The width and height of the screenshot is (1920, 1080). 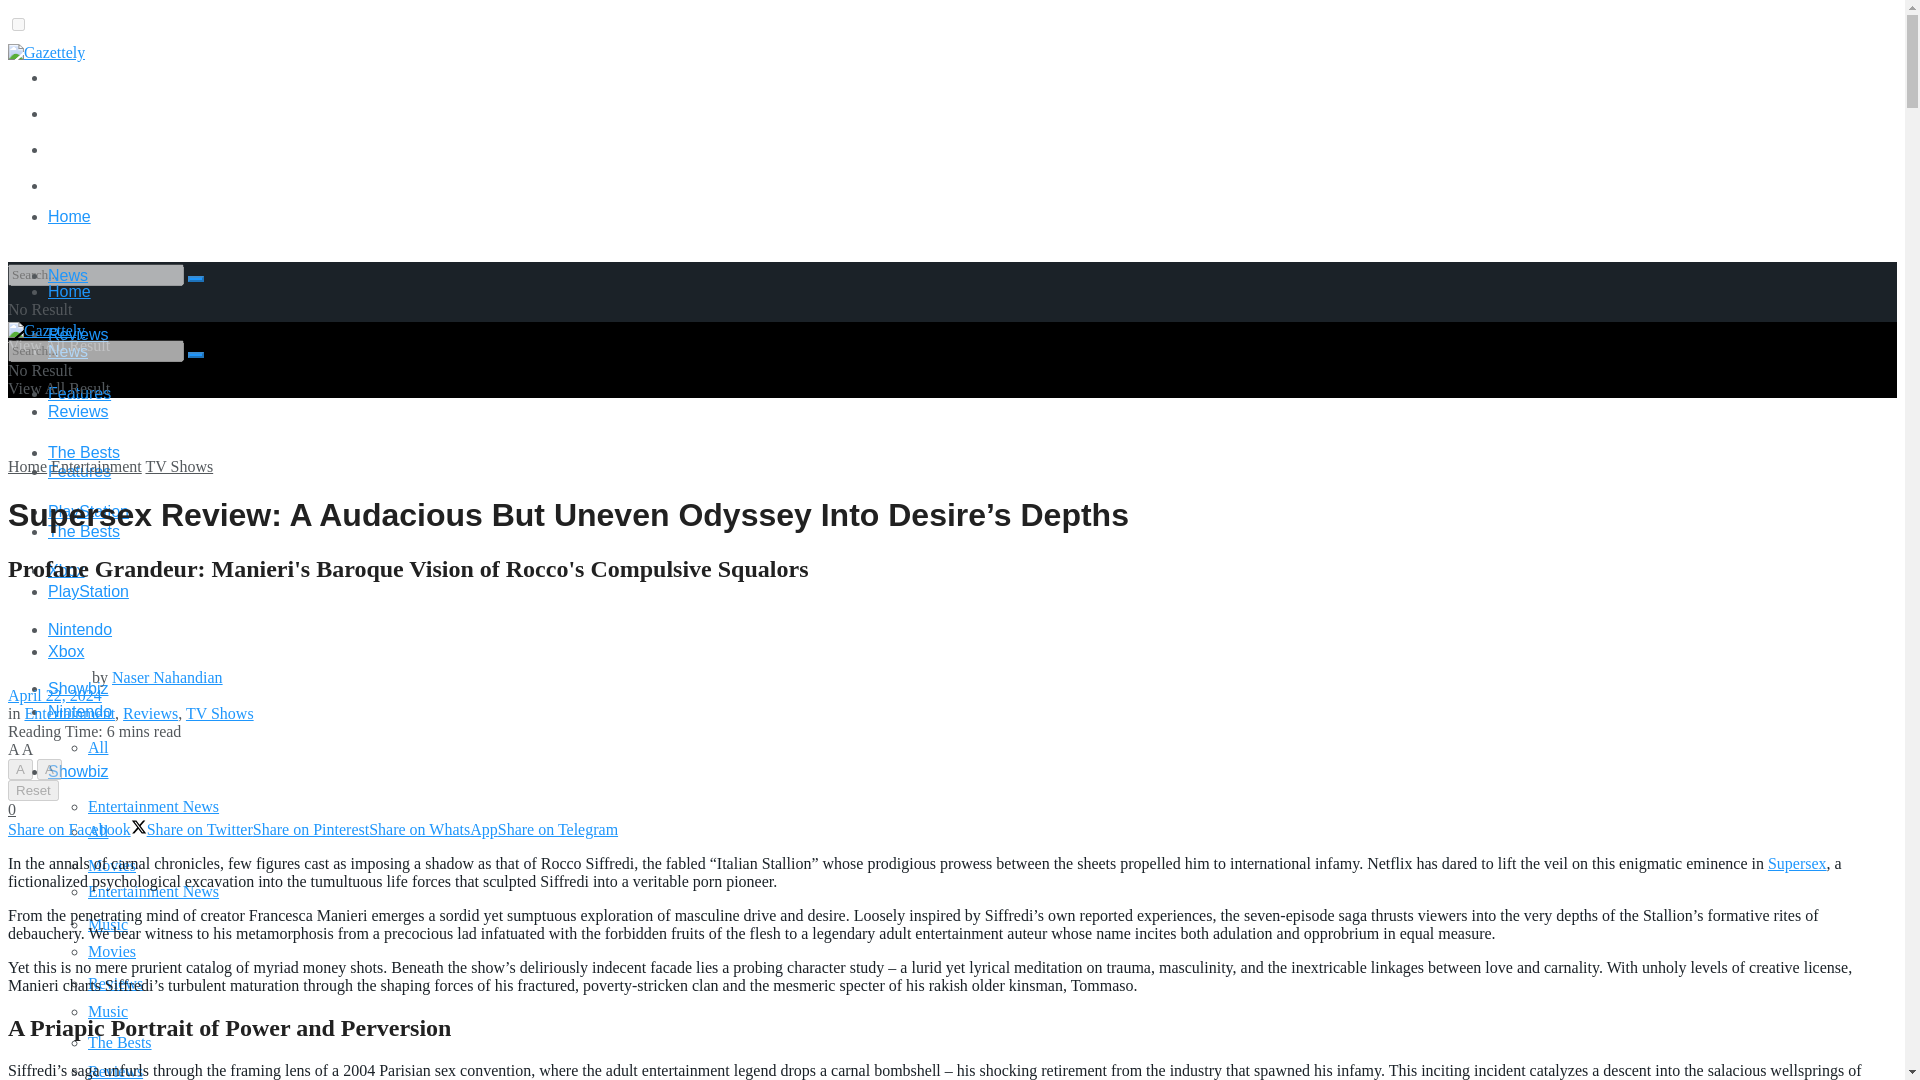 What do you see at coordinates (115, 984) in the screenshot?
I see `Reviews` at bounding box center [115, 984].